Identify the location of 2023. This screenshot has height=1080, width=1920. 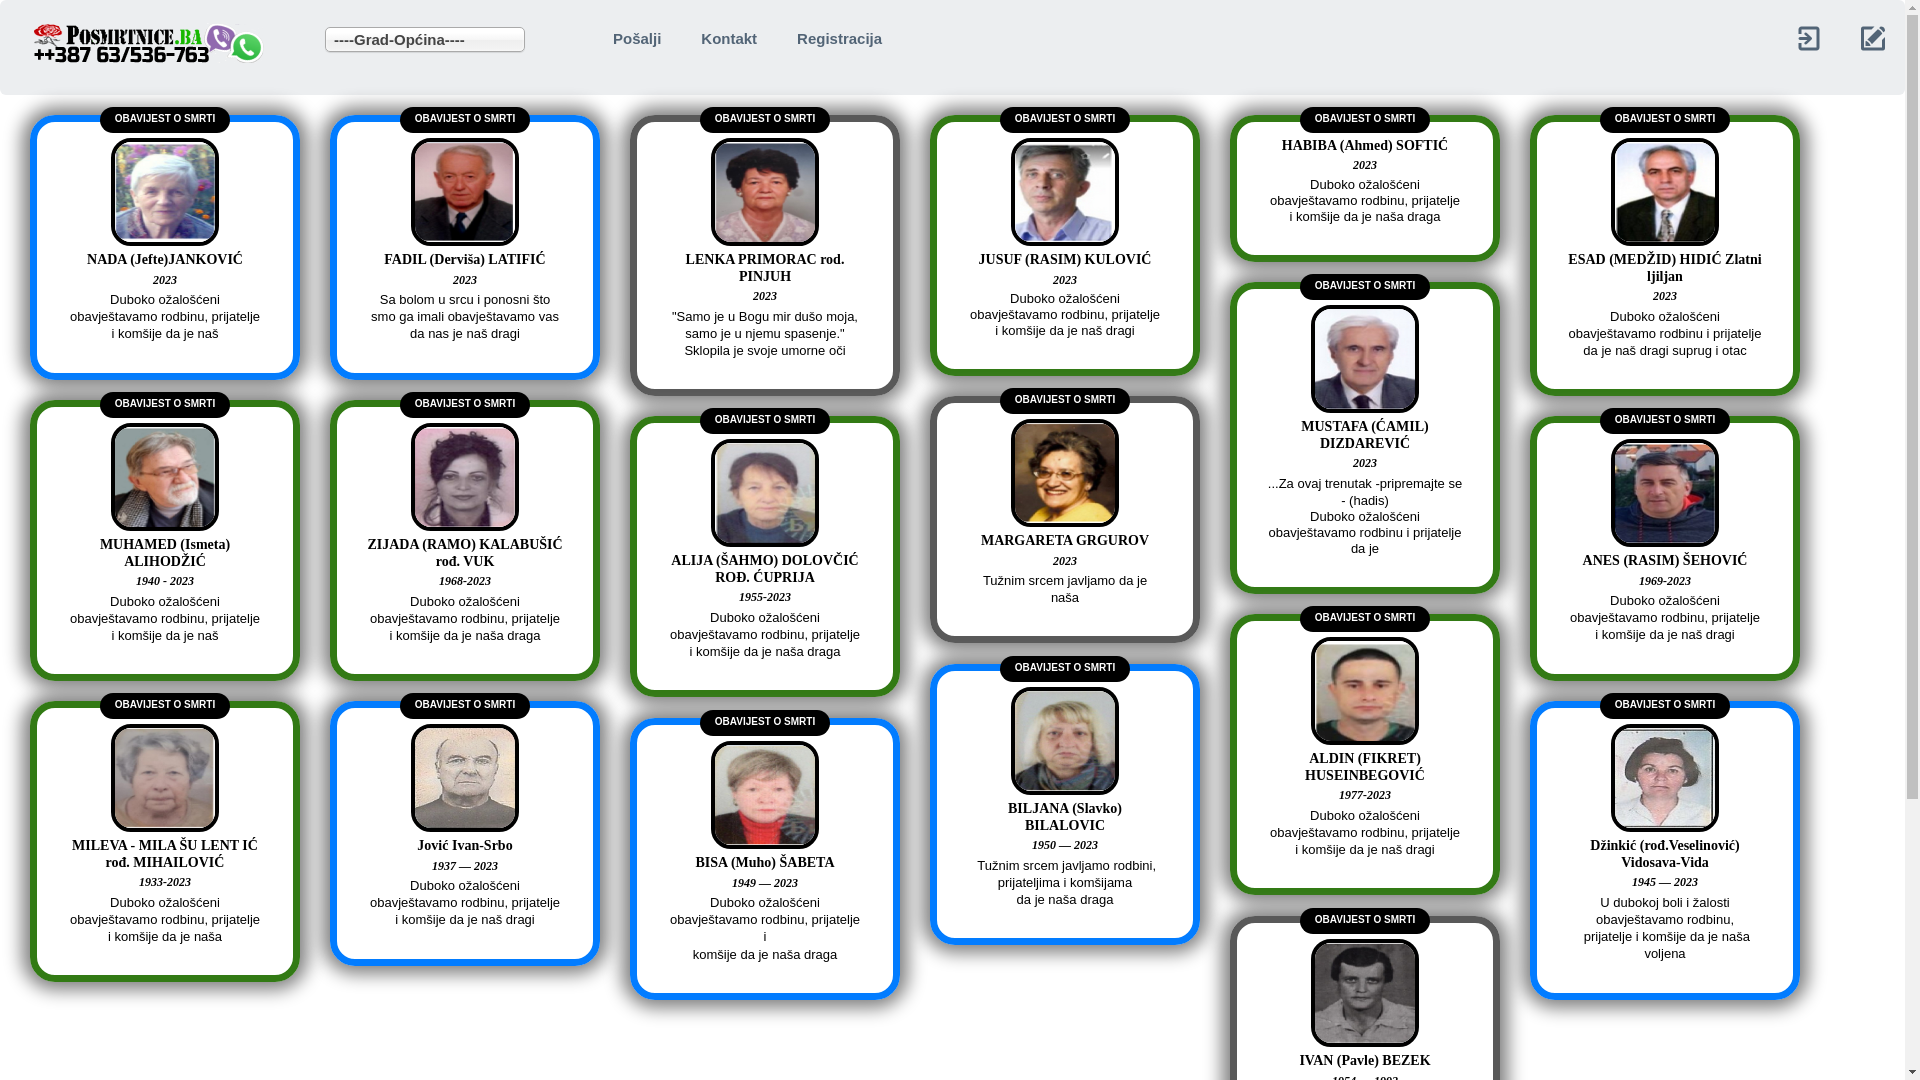
(1365, 473).